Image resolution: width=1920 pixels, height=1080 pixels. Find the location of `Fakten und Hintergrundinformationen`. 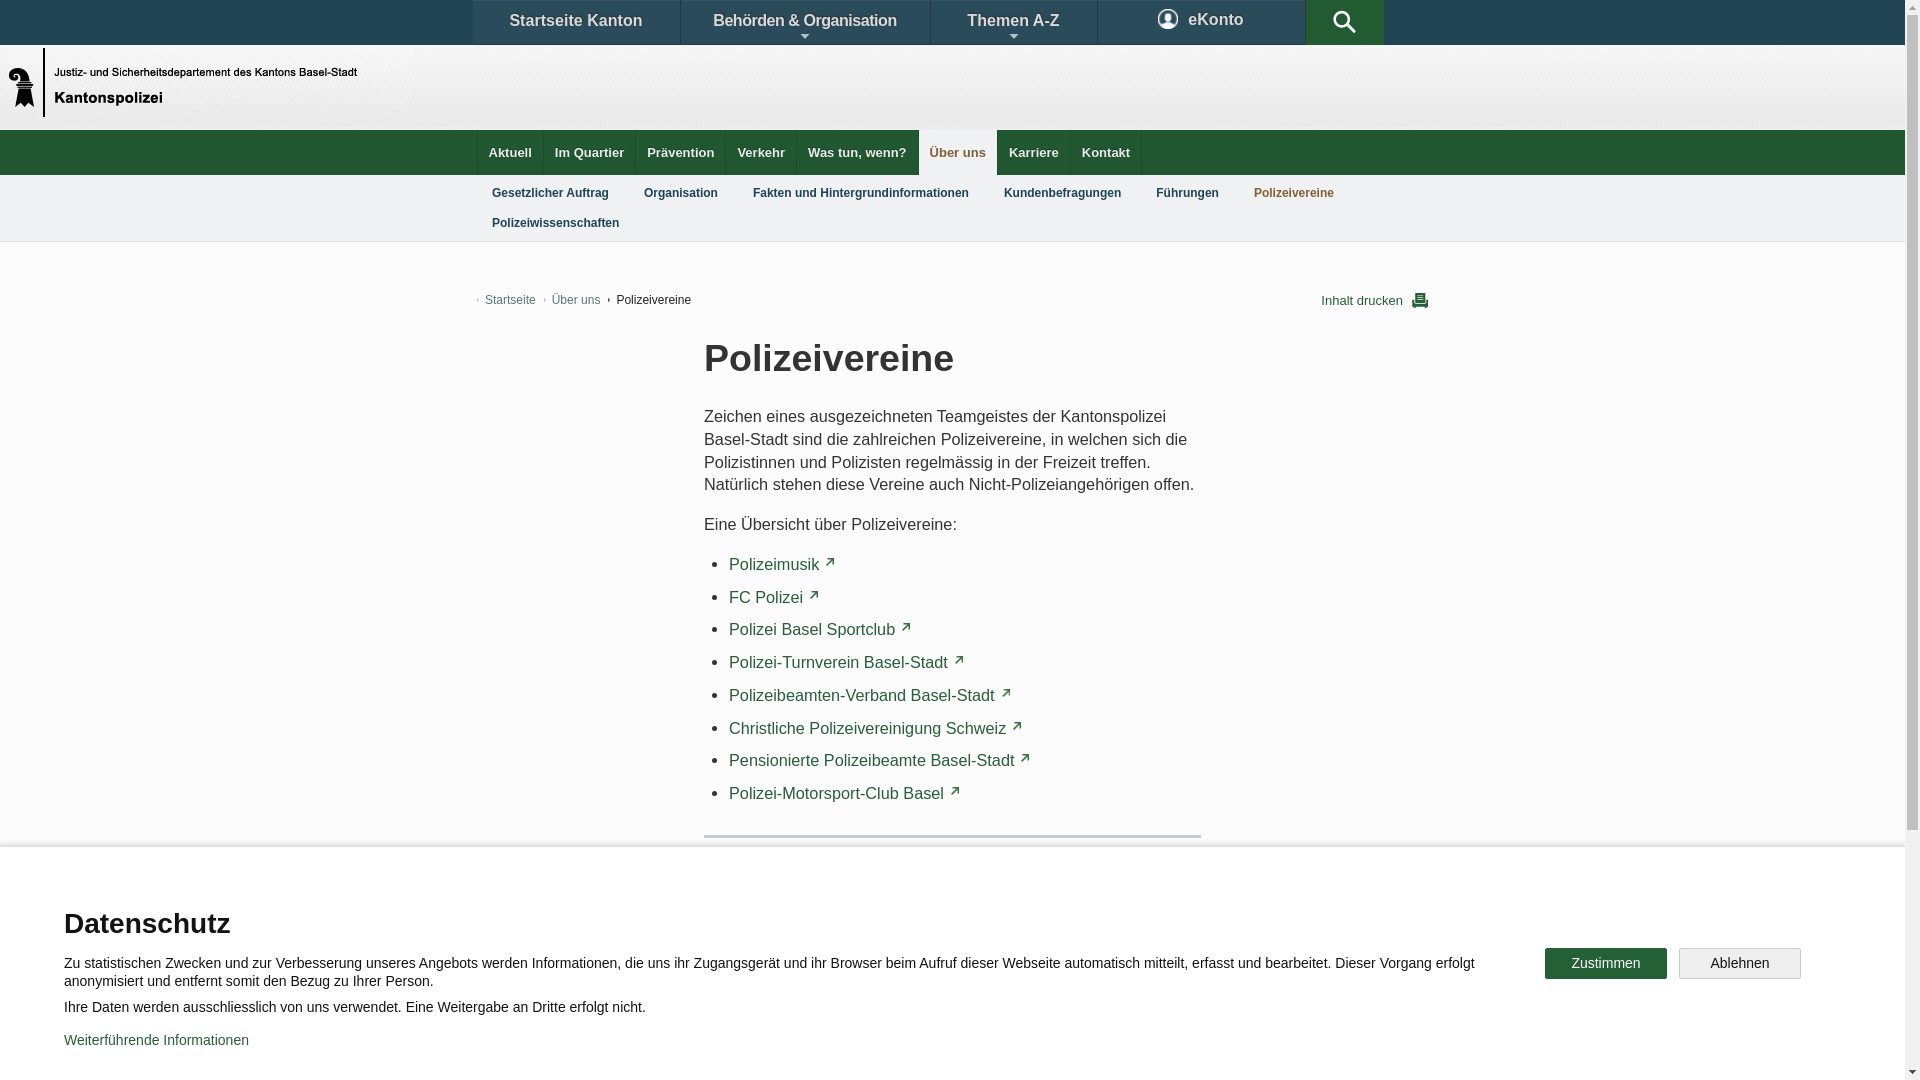

Fakten und Hintergrundinformationen is located at coordinates (860, 193).